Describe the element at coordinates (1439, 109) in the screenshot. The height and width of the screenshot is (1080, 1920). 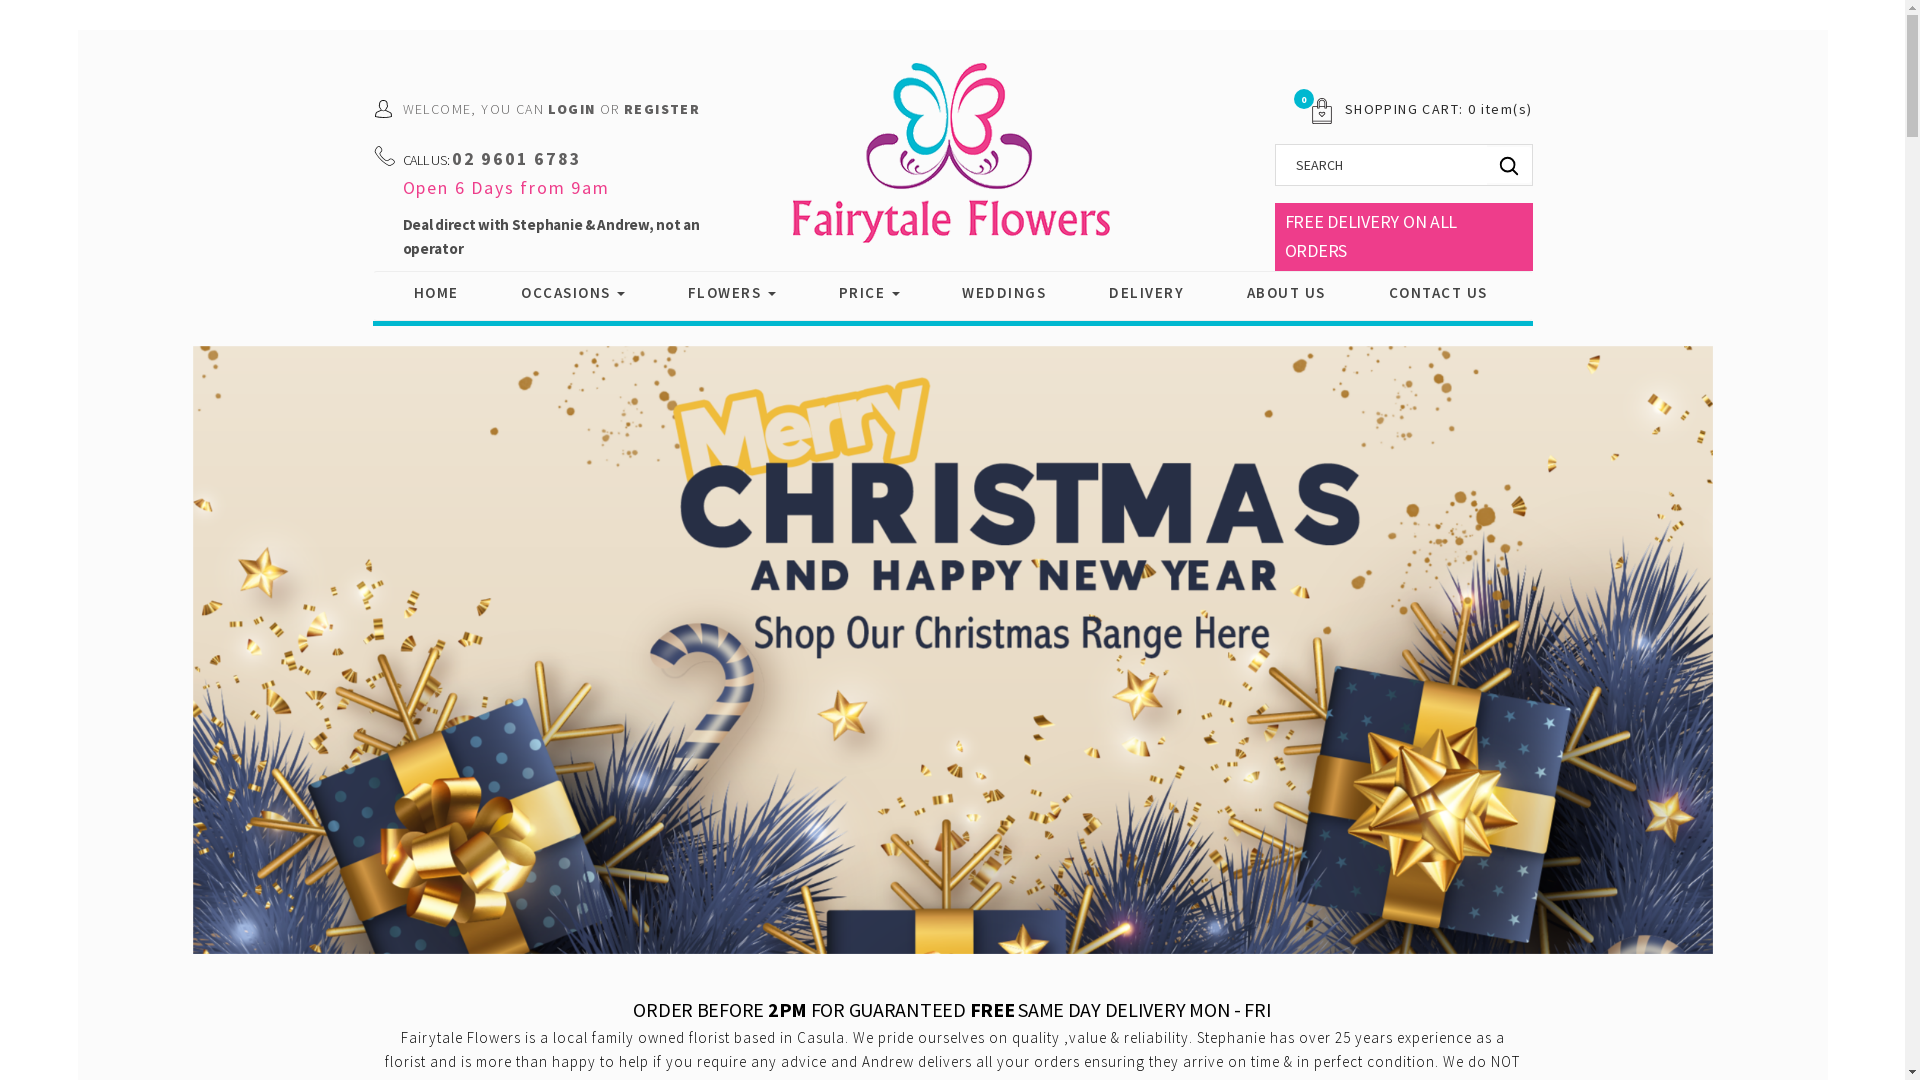
I see `SHOPPING CART: 0 item(s)` at that location.